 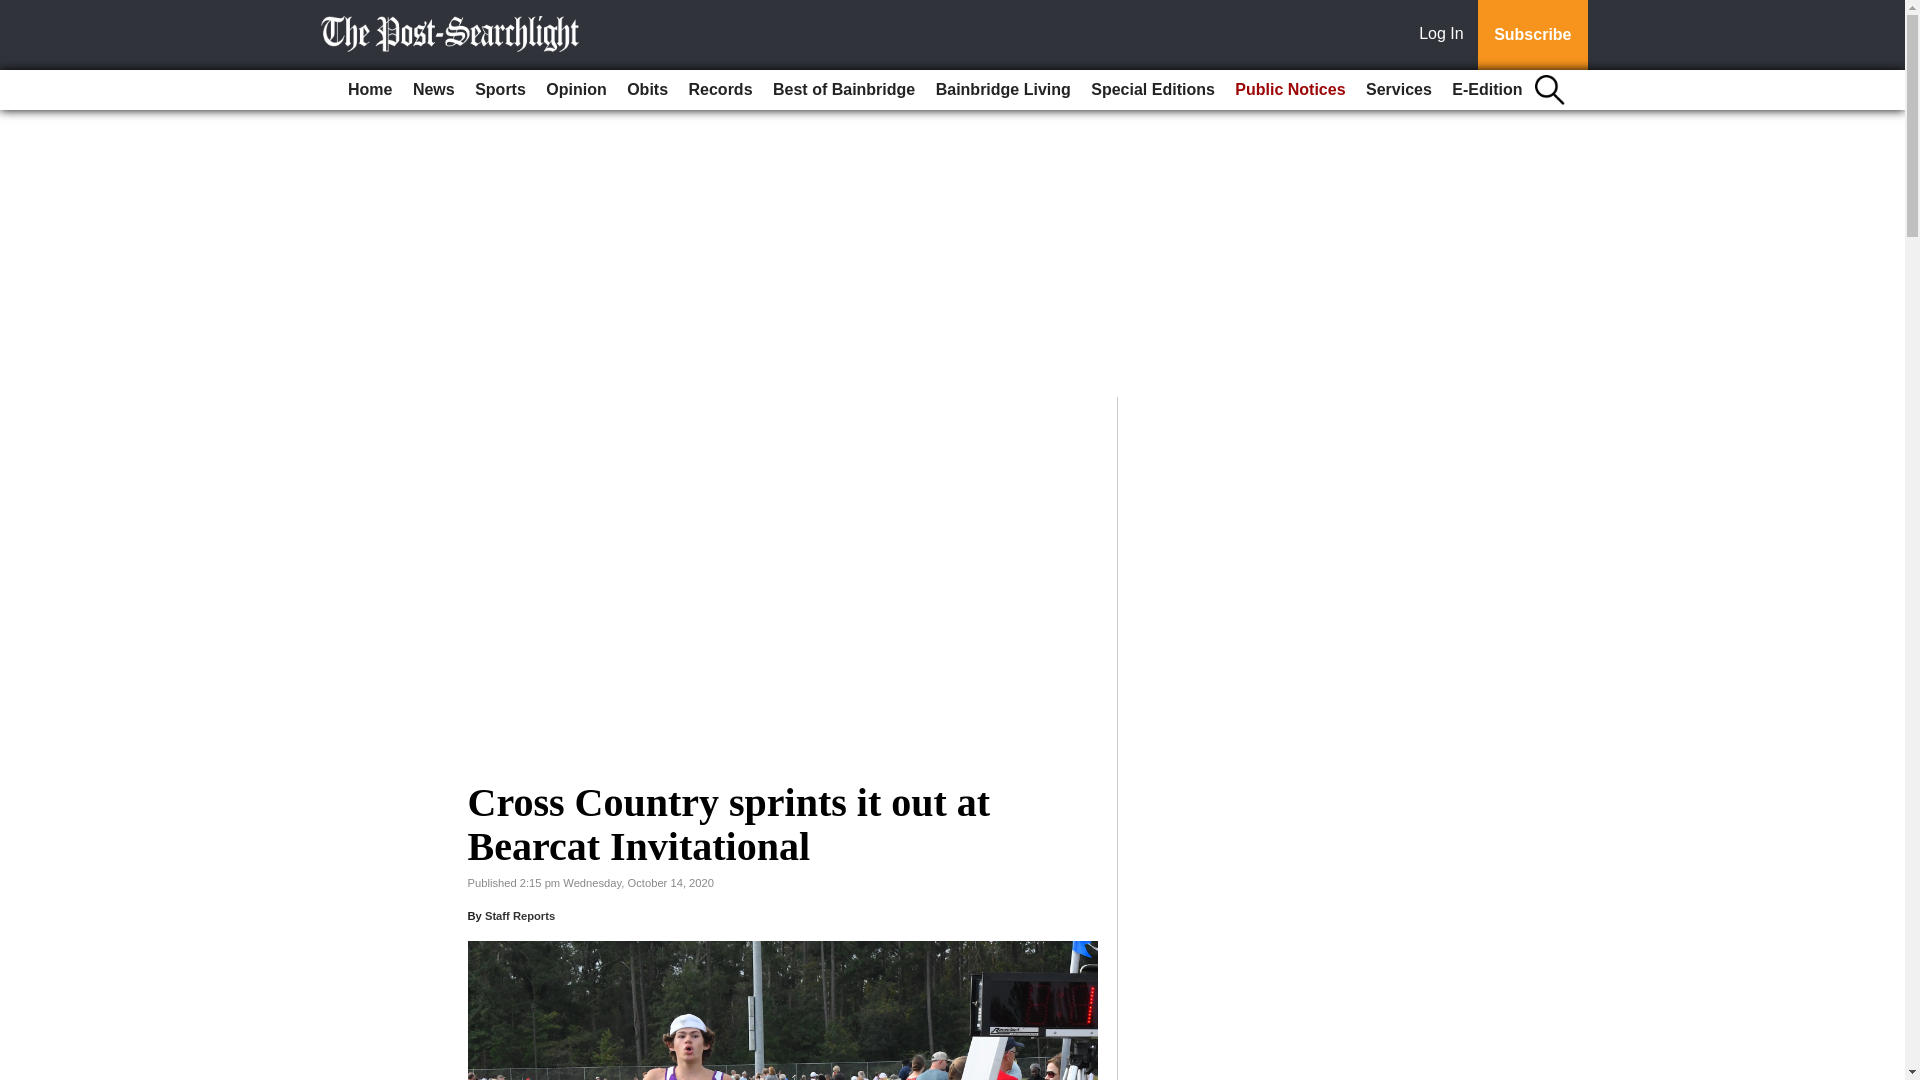 What do you see at coordinates (576, 90) in the screenshot?
I see `Opinion` at bounding box center [576, 90].